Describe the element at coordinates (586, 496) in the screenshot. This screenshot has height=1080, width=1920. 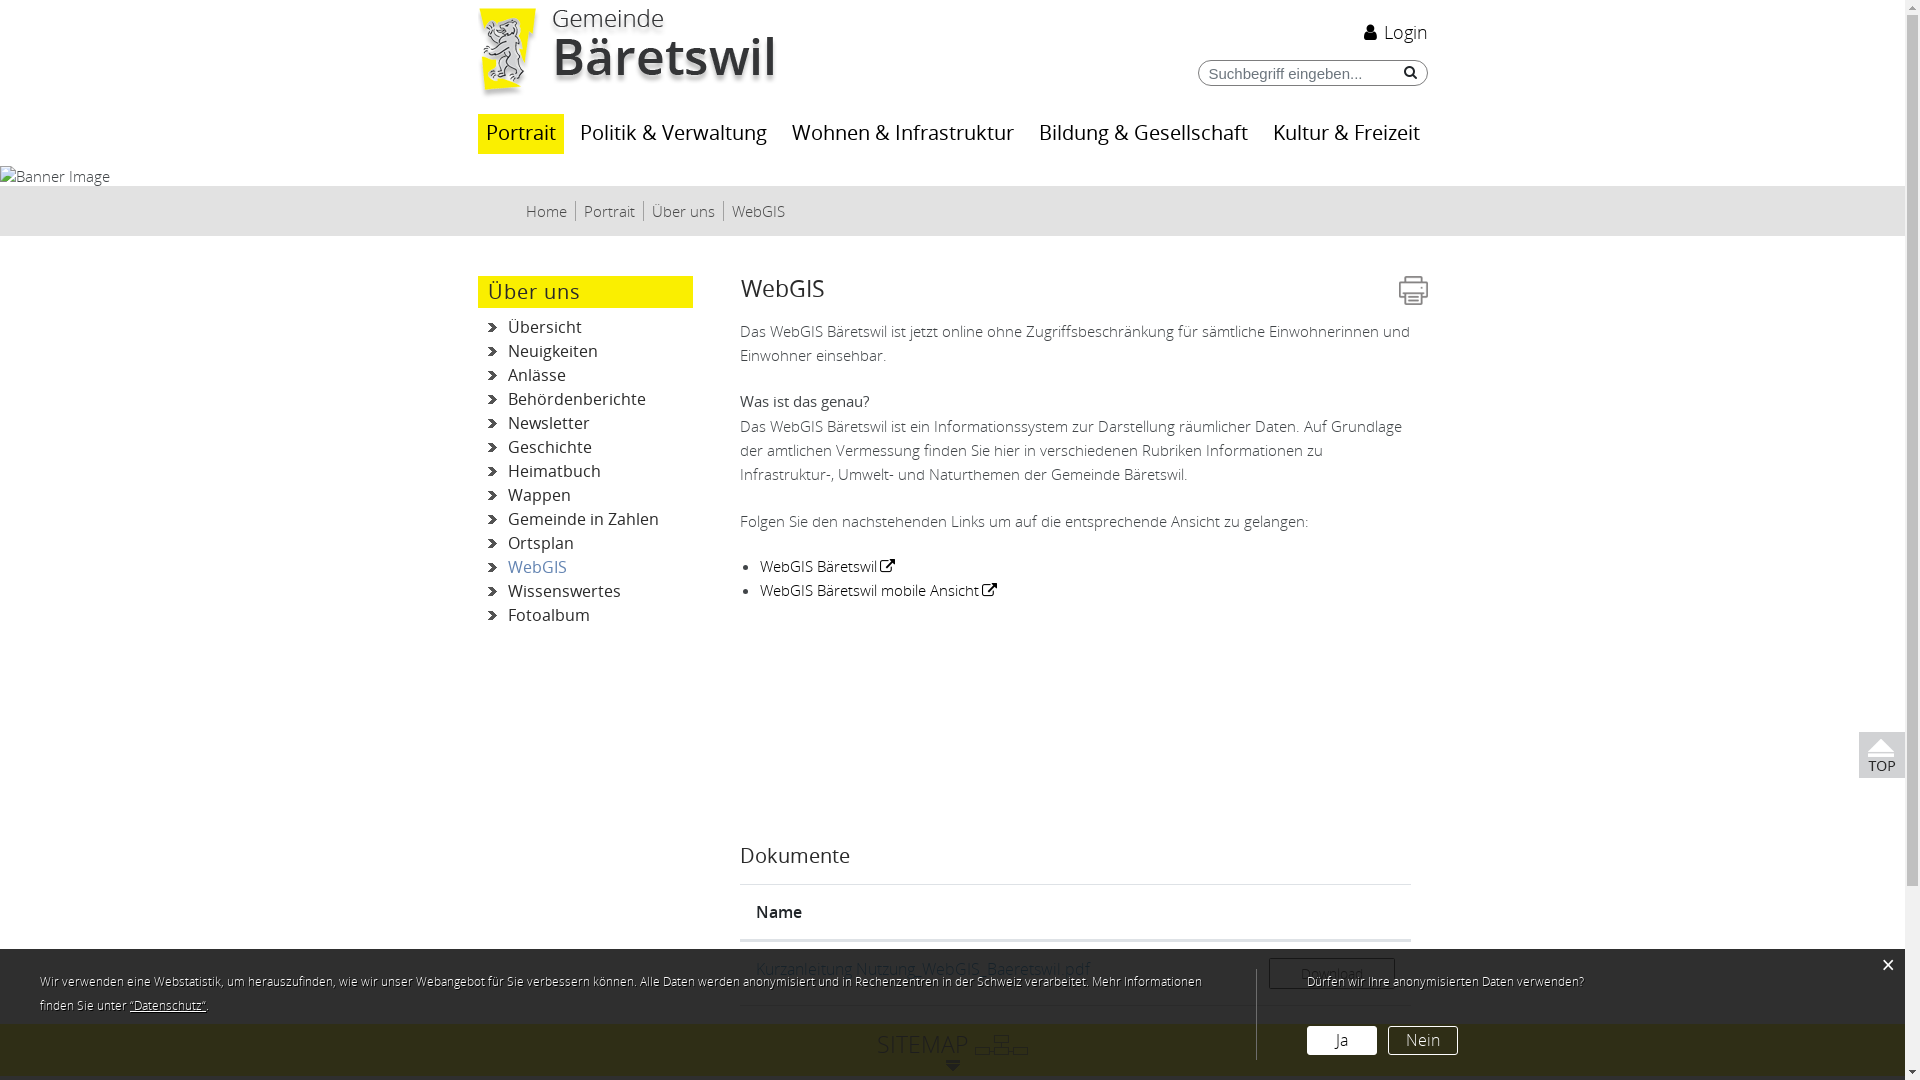
I see `Wappen` at that location.